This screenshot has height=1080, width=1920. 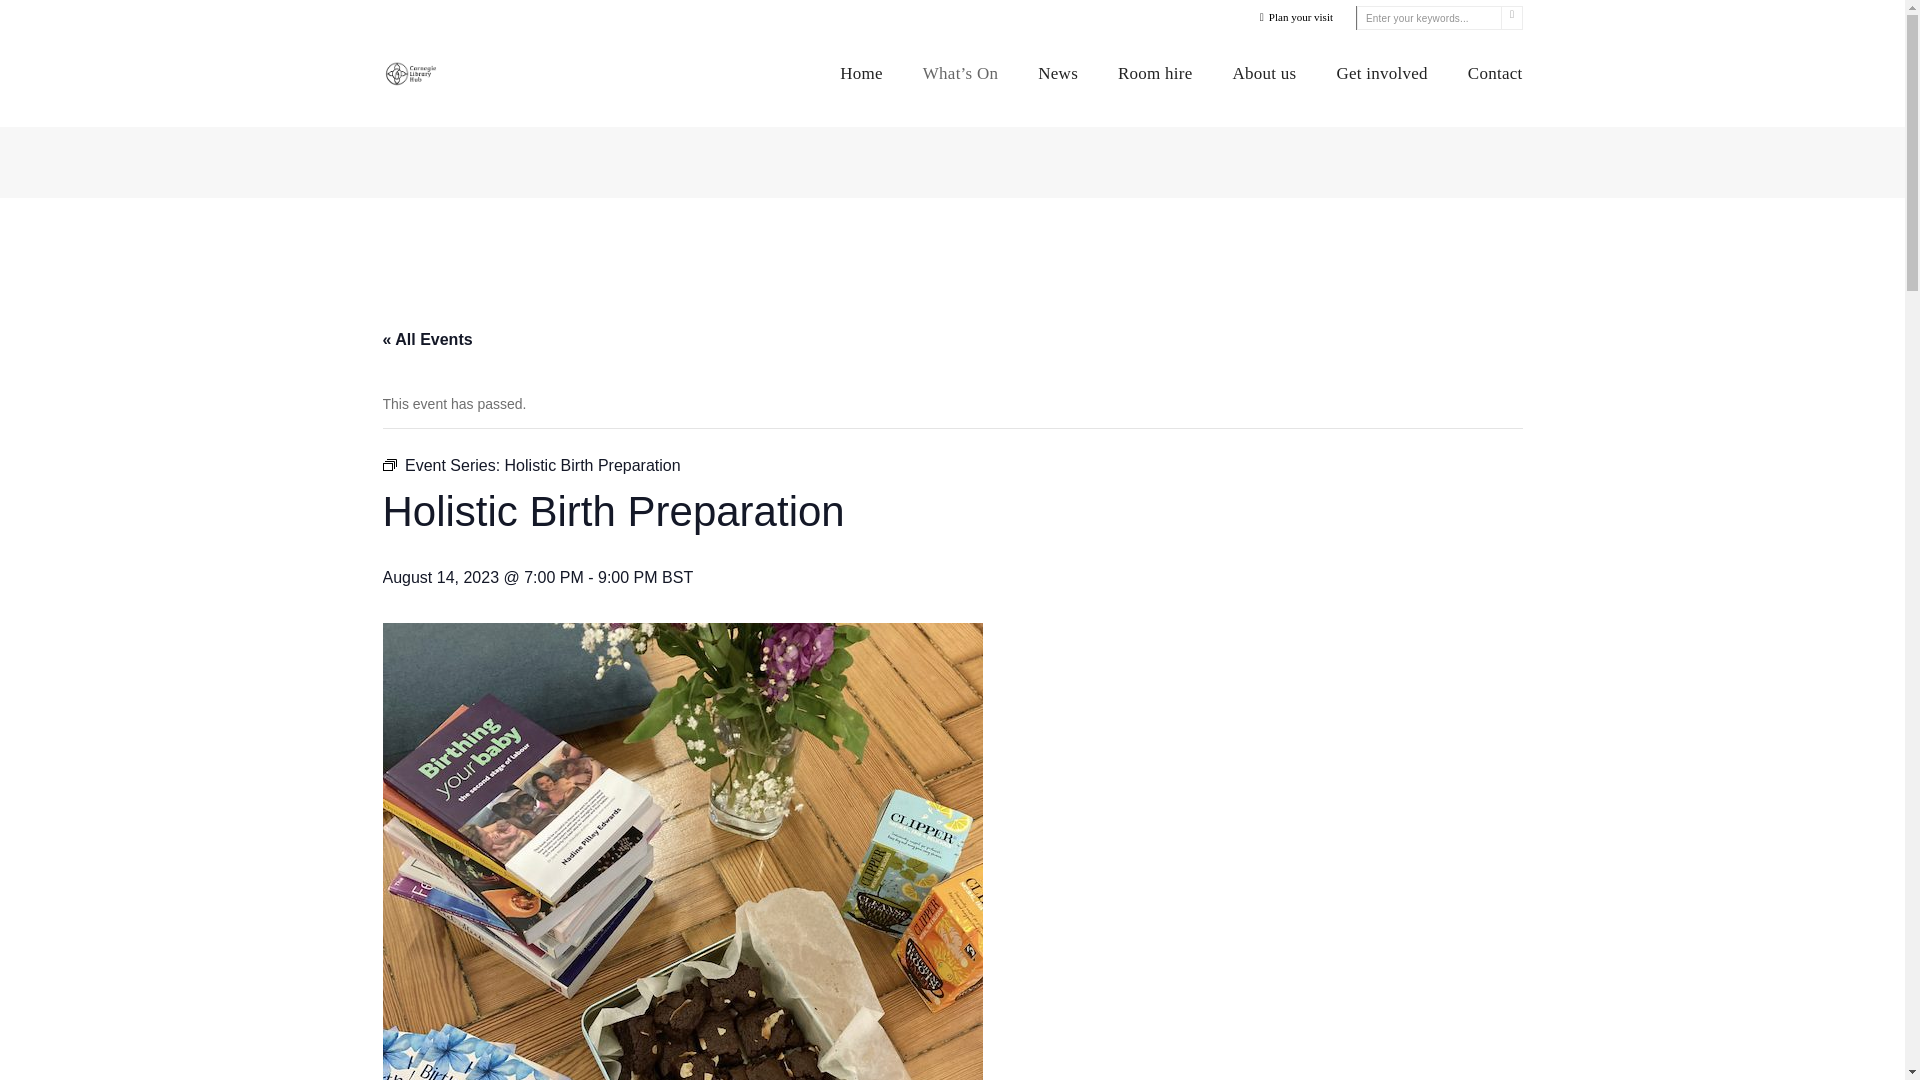 I want to click on Holistic Birth Preparation, so click(x=592, y=465).